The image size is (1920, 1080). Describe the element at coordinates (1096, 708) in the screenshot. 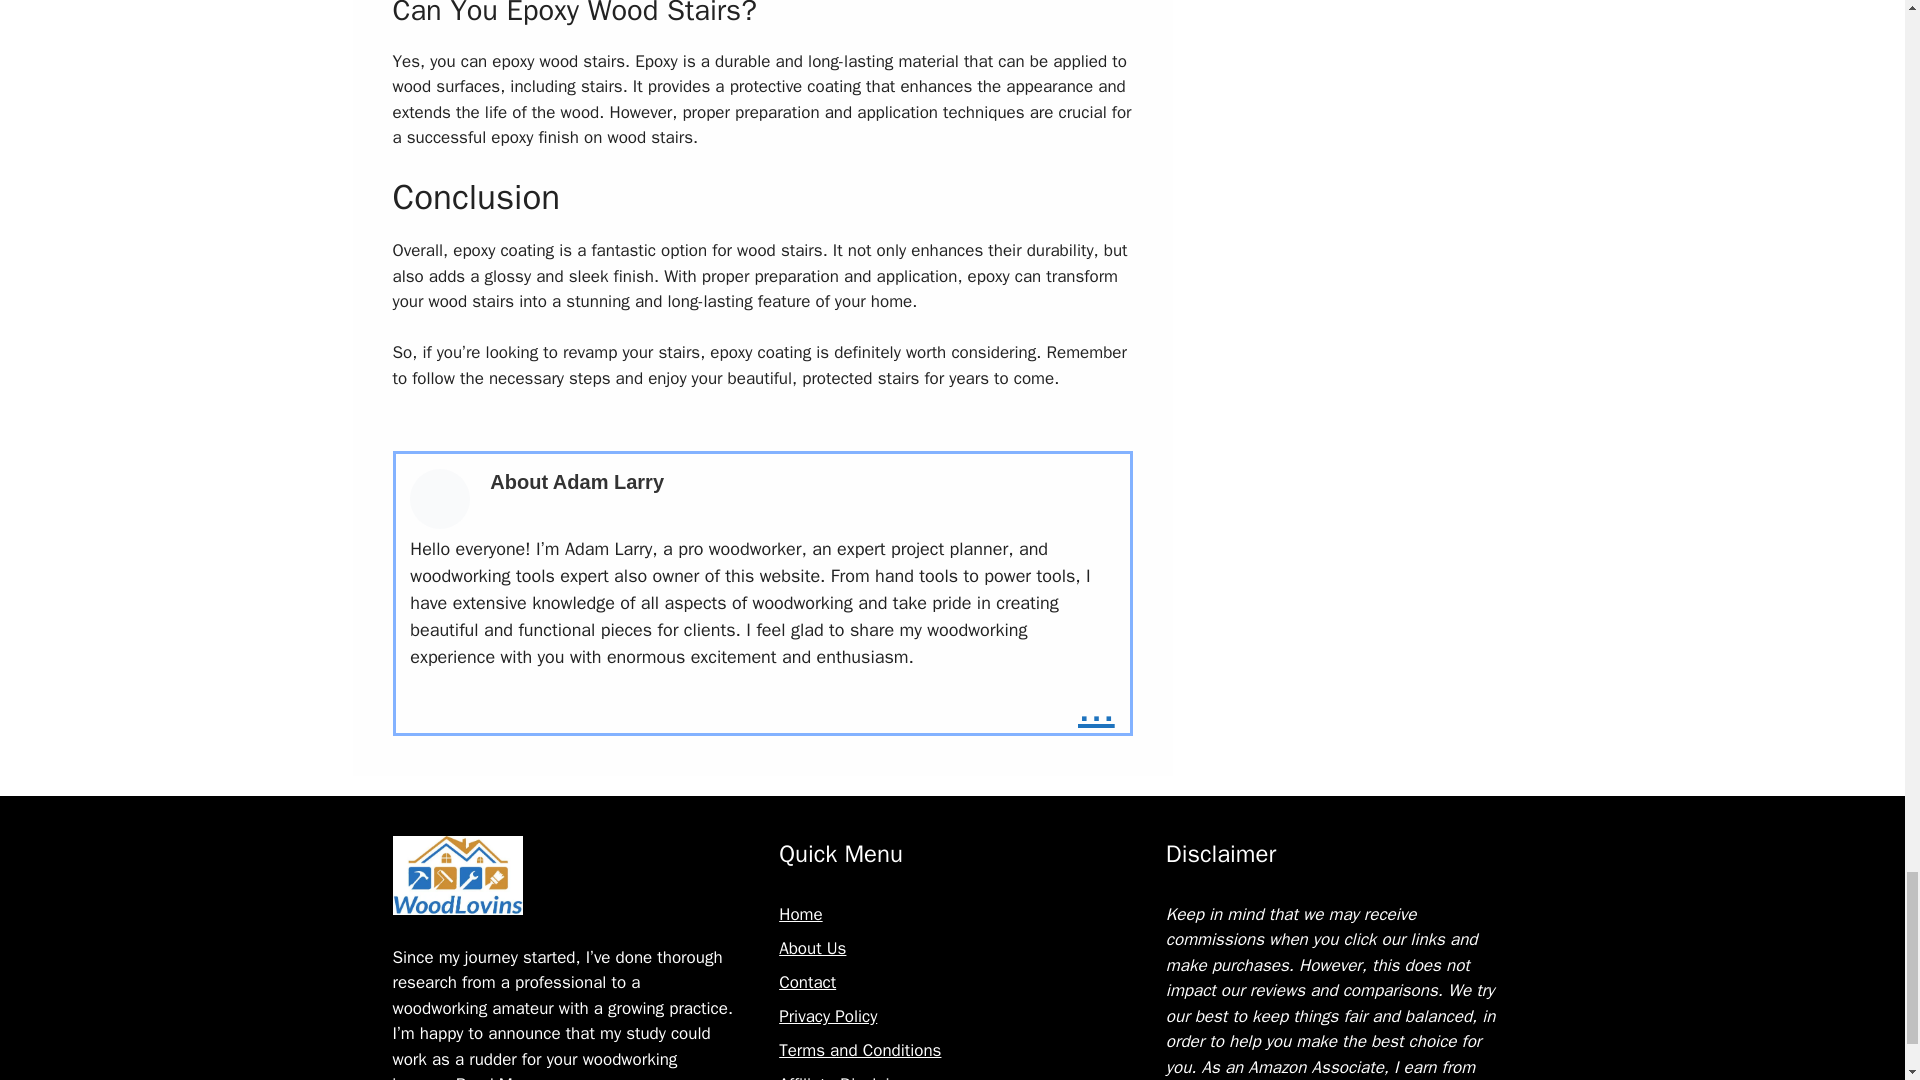

I see `Read more` at that location.